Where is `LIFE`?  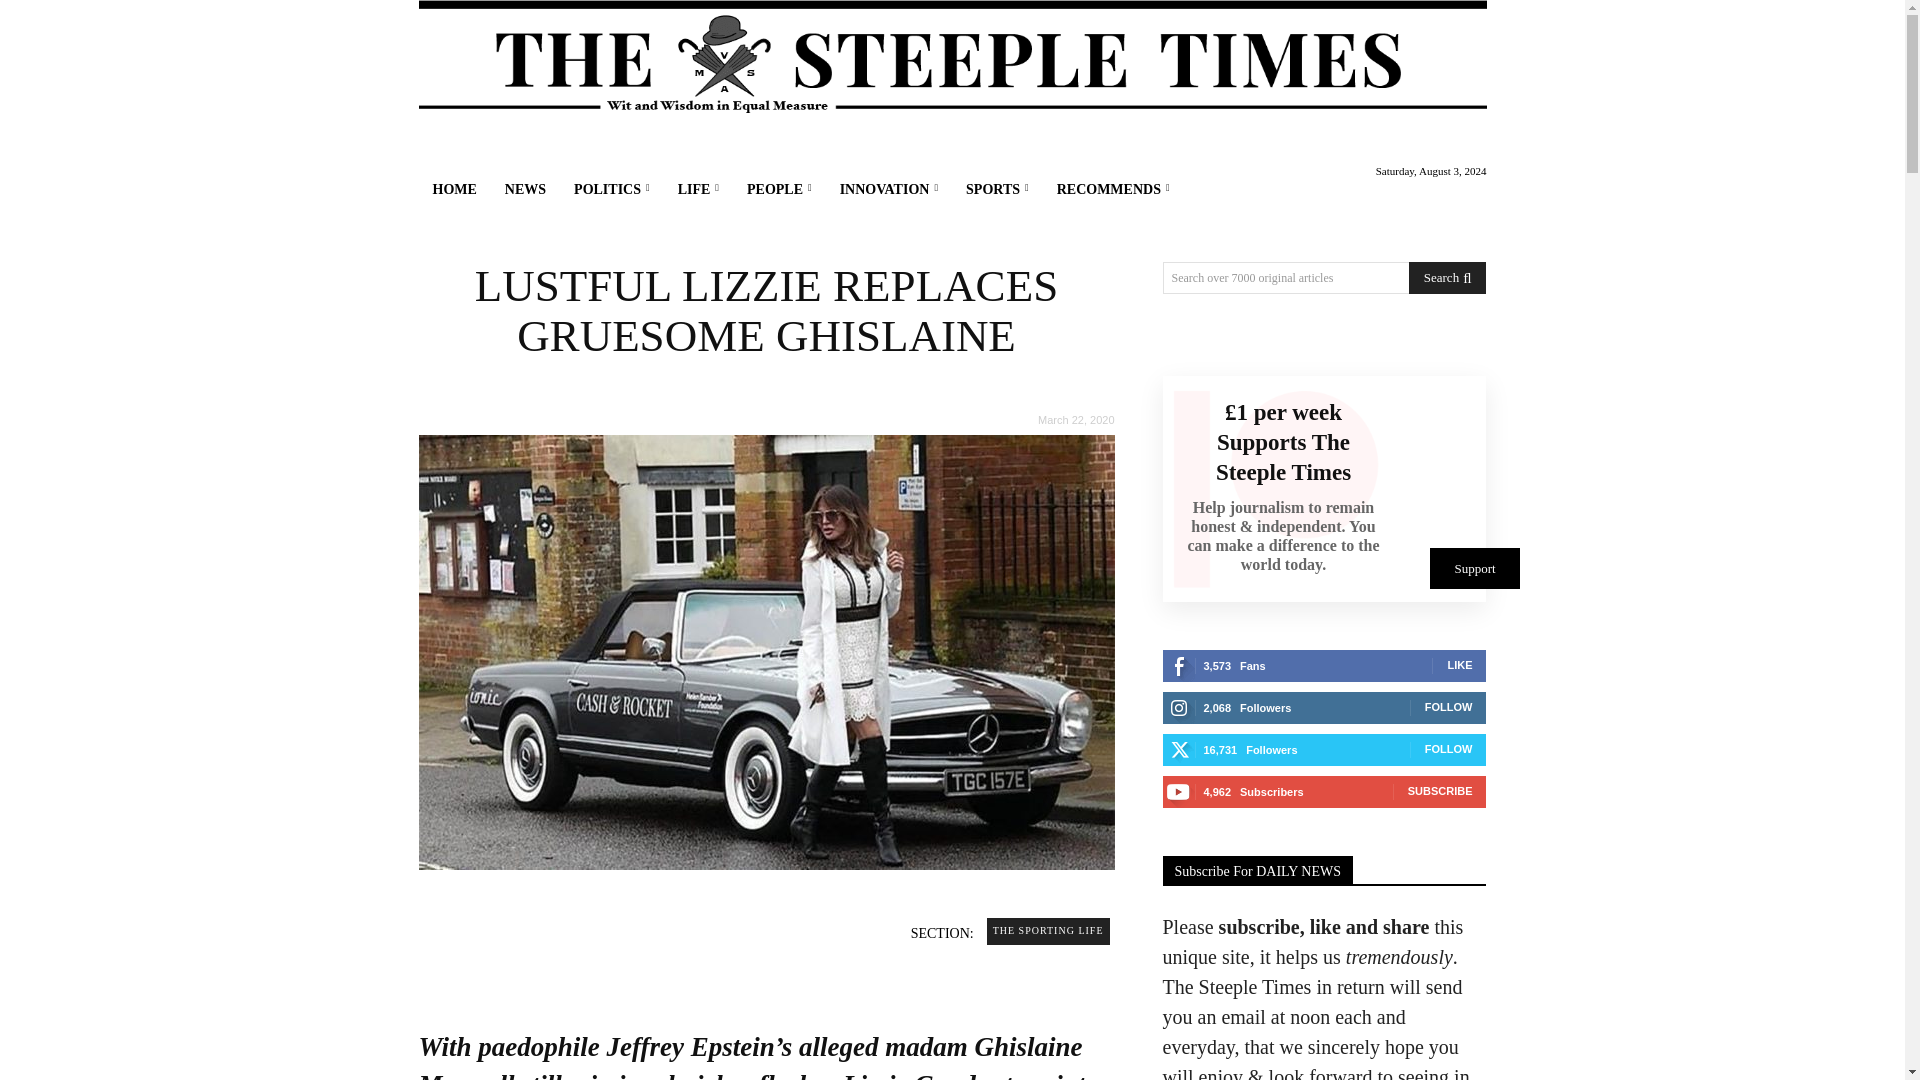 LIFE is located at coordinates (698, 190).